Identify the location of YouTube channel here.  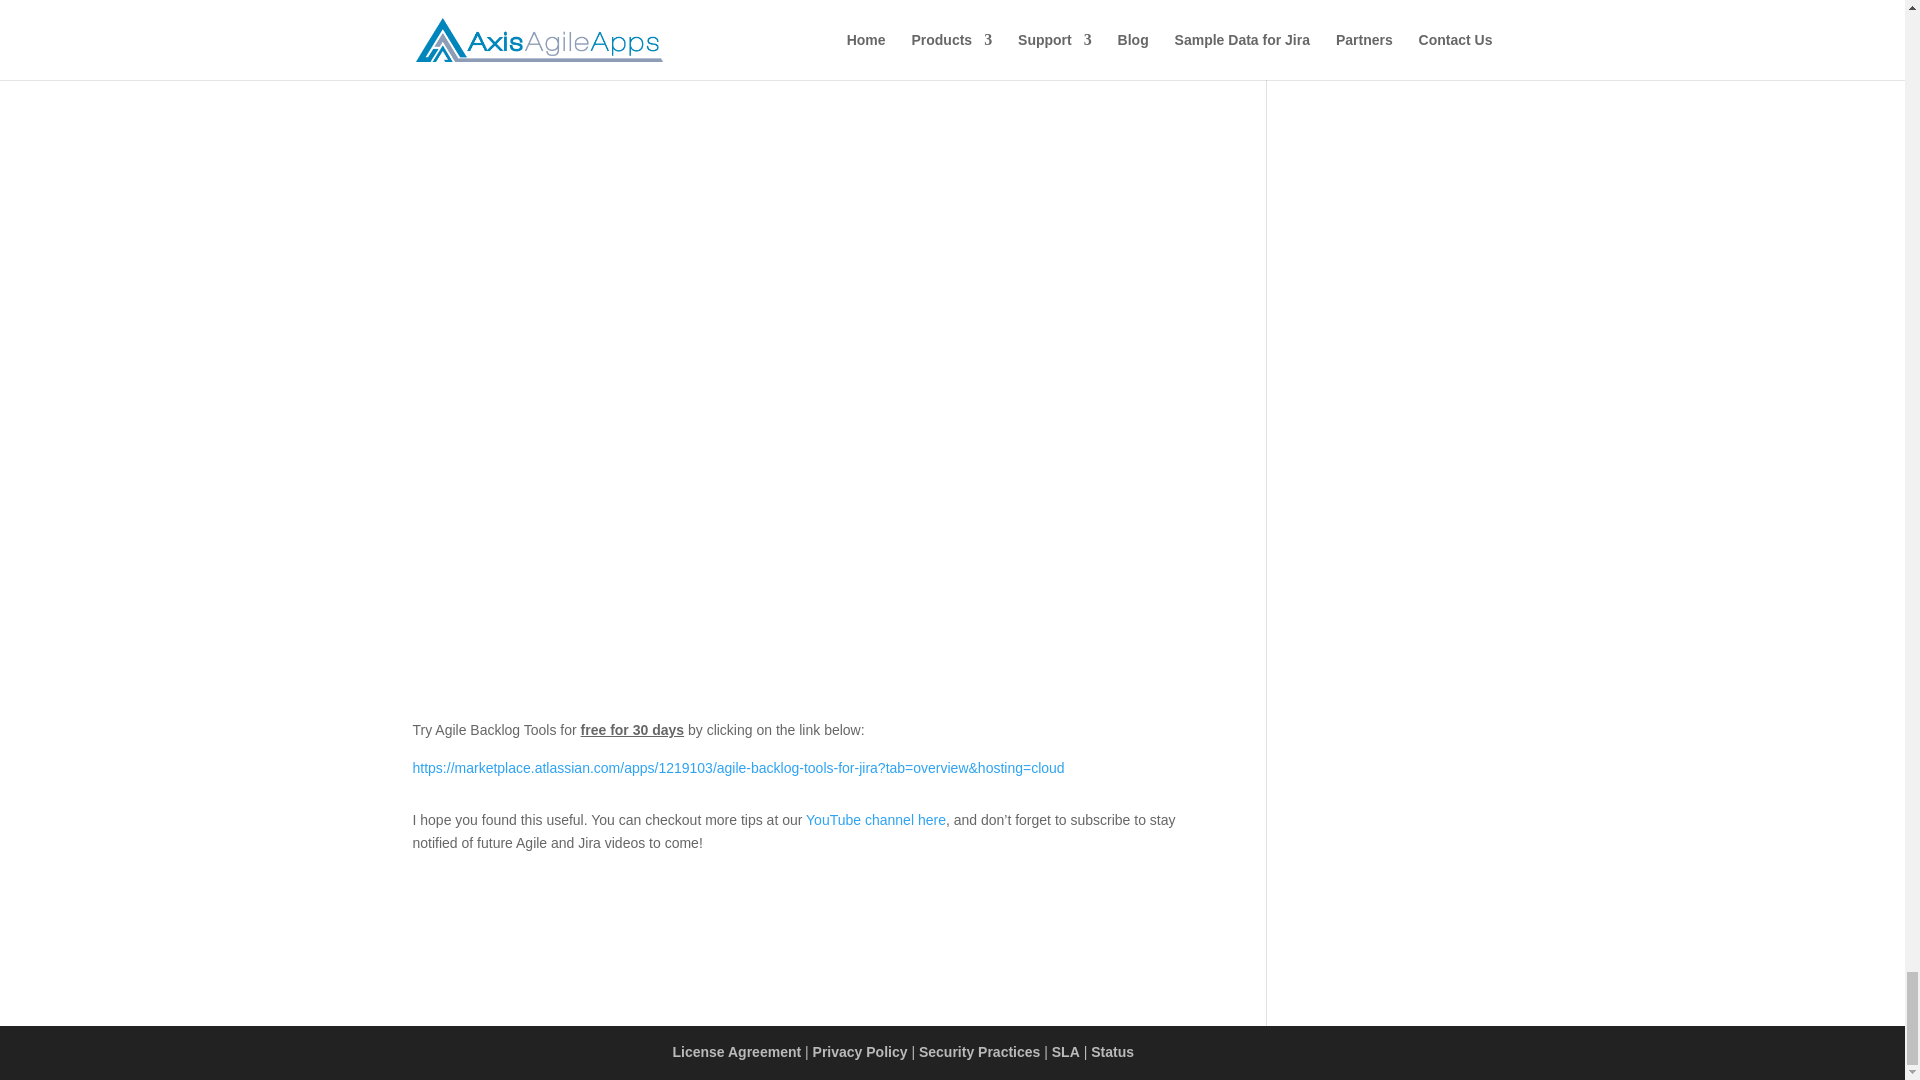
(876, 820).